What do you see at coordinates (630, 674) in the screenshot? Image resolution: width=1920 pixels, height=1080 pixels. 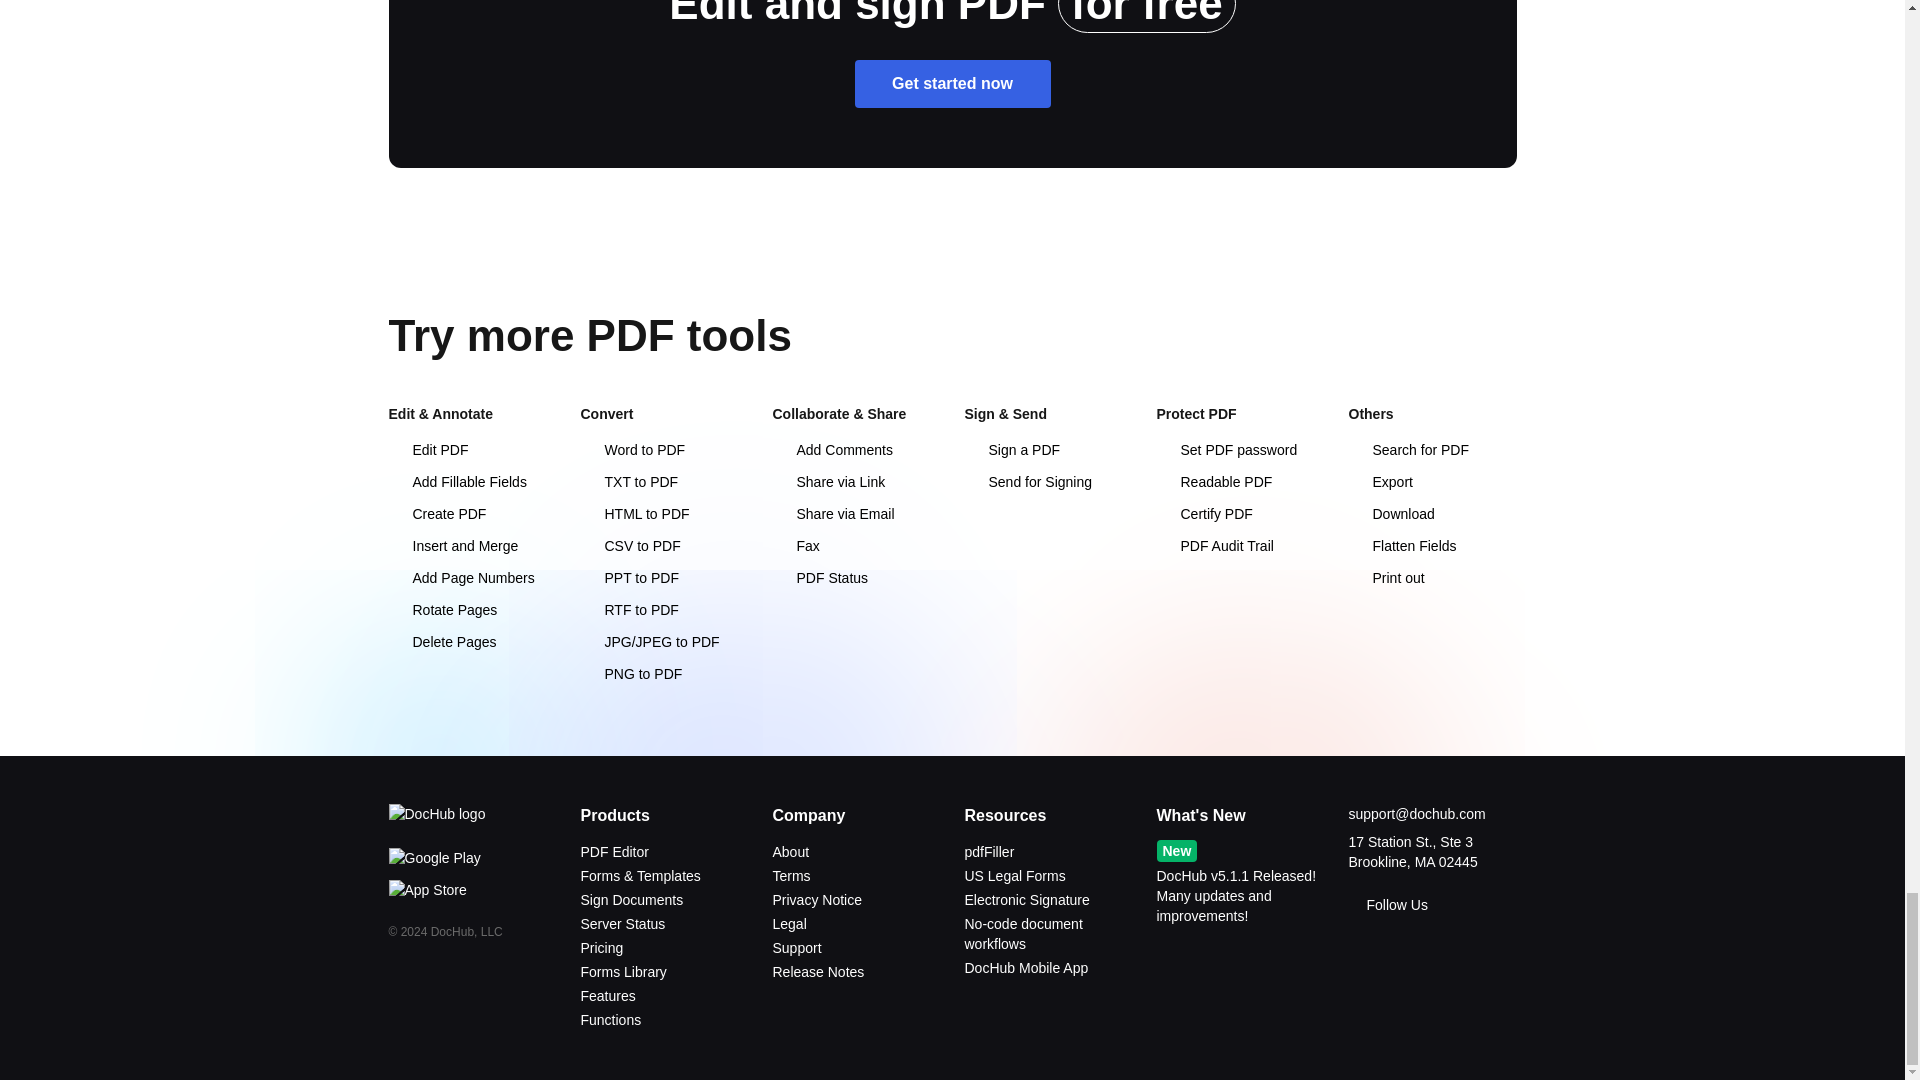 I see `PNG to PDF` at bounding box center [630, 674].